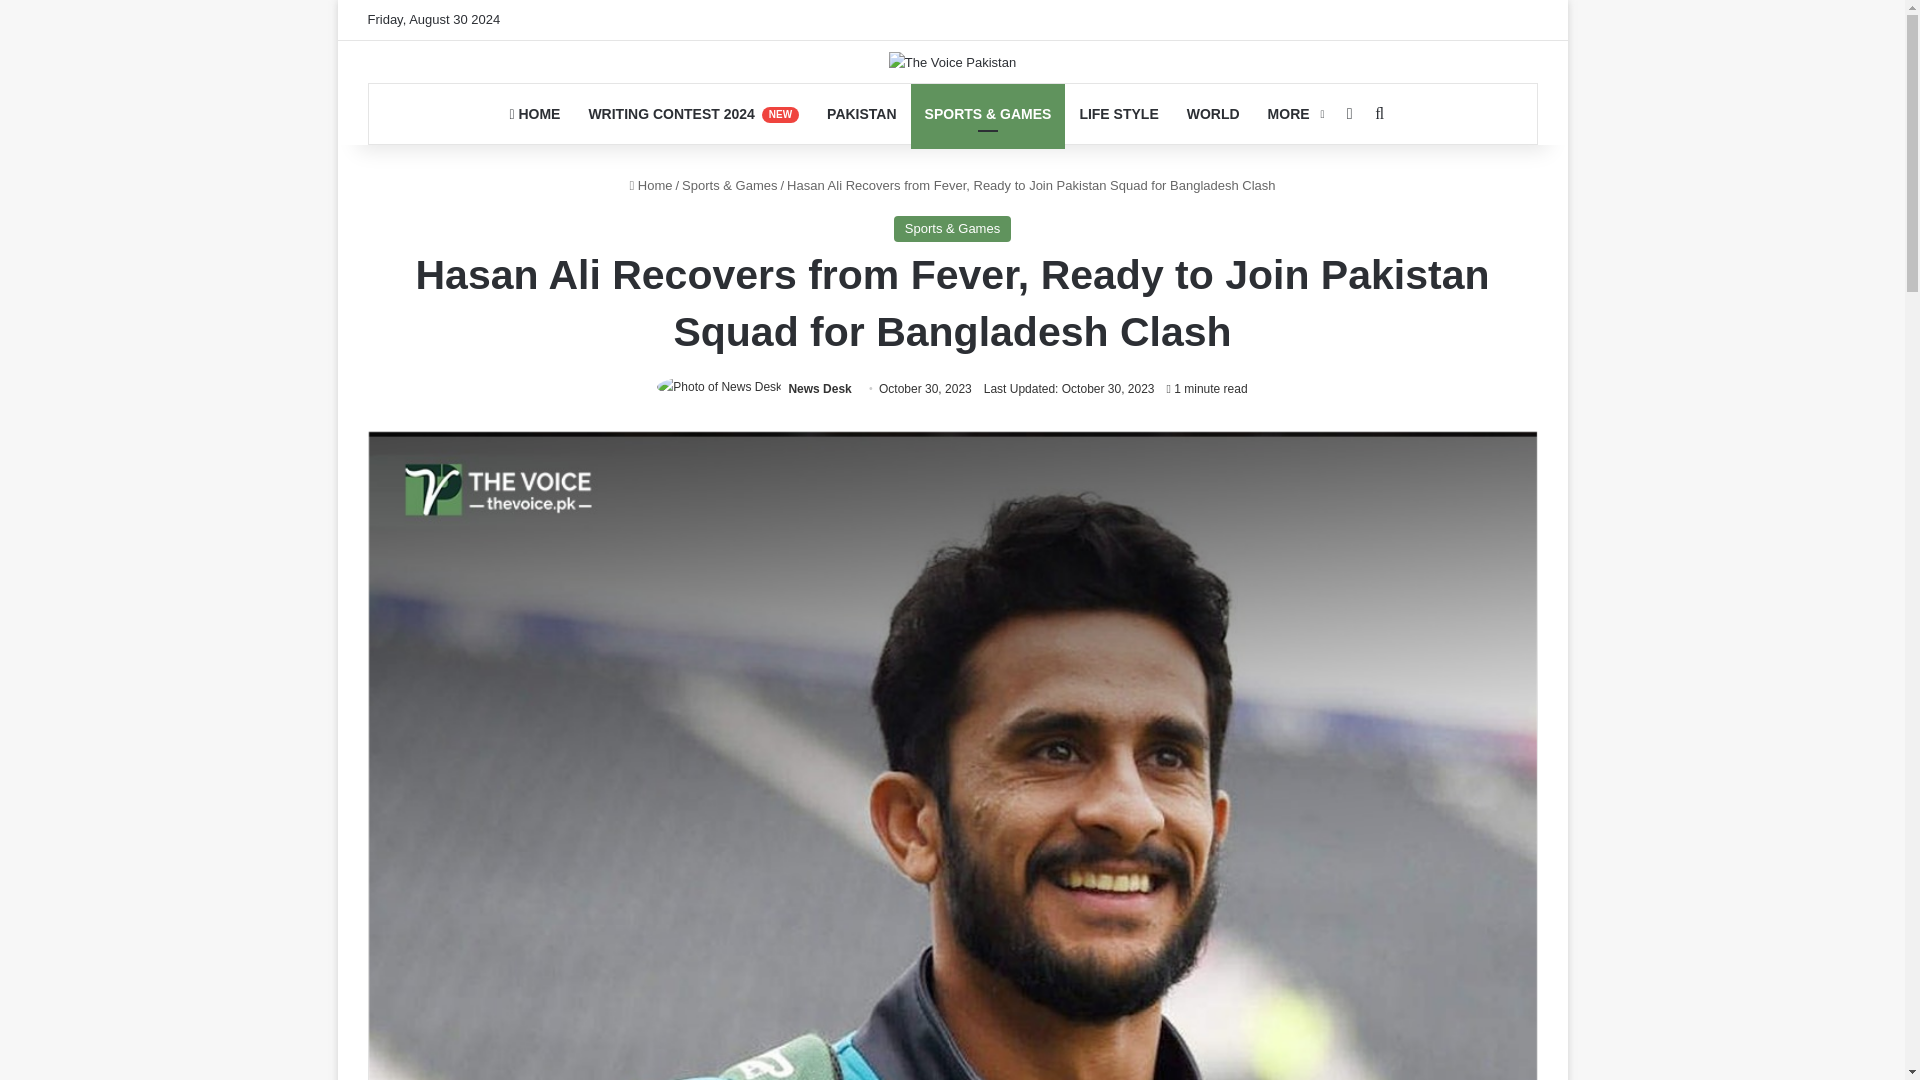  I want to click on HOME, so click(534, 114).